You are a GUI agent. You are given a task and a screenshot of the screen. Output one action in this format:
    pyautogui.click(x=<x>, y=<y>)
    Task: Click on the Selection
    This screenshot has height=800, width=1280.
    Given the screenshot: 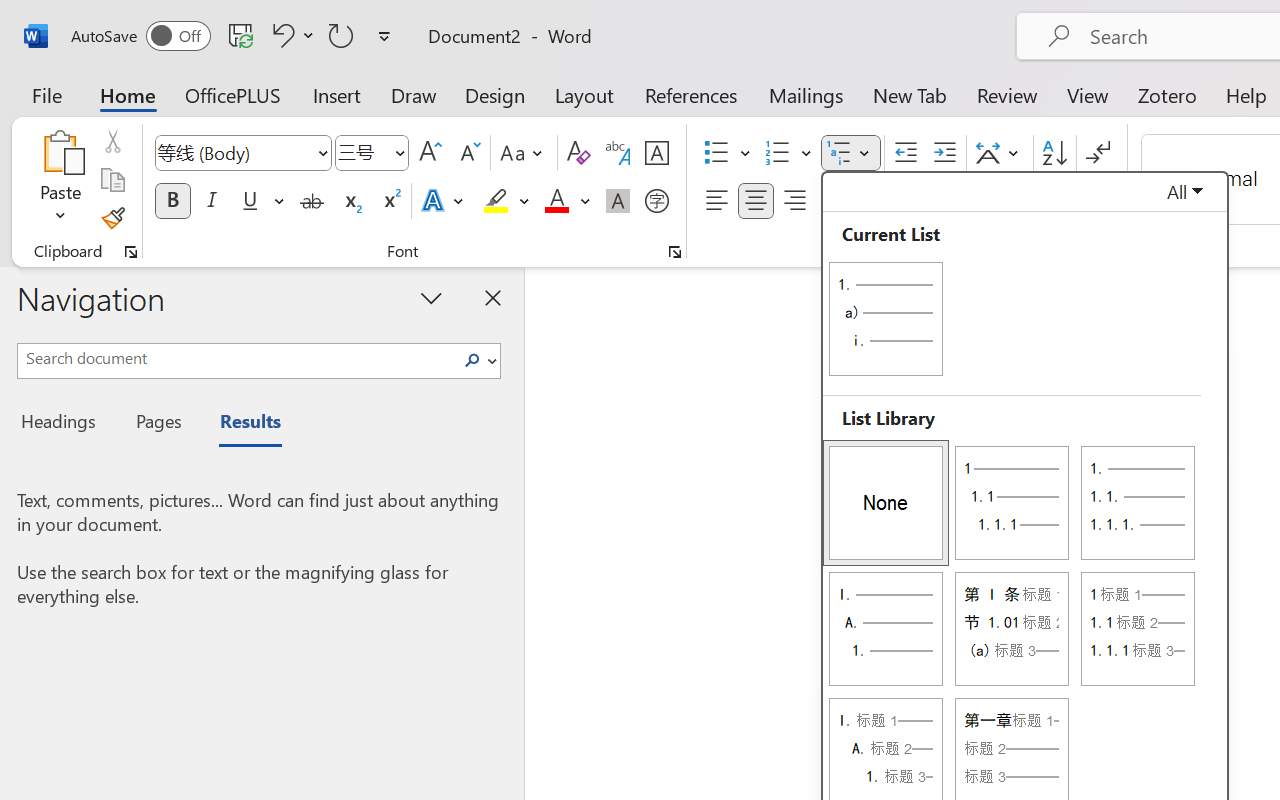 What is the action you would take?
    pyautogui.click(x=142, y=18)
    